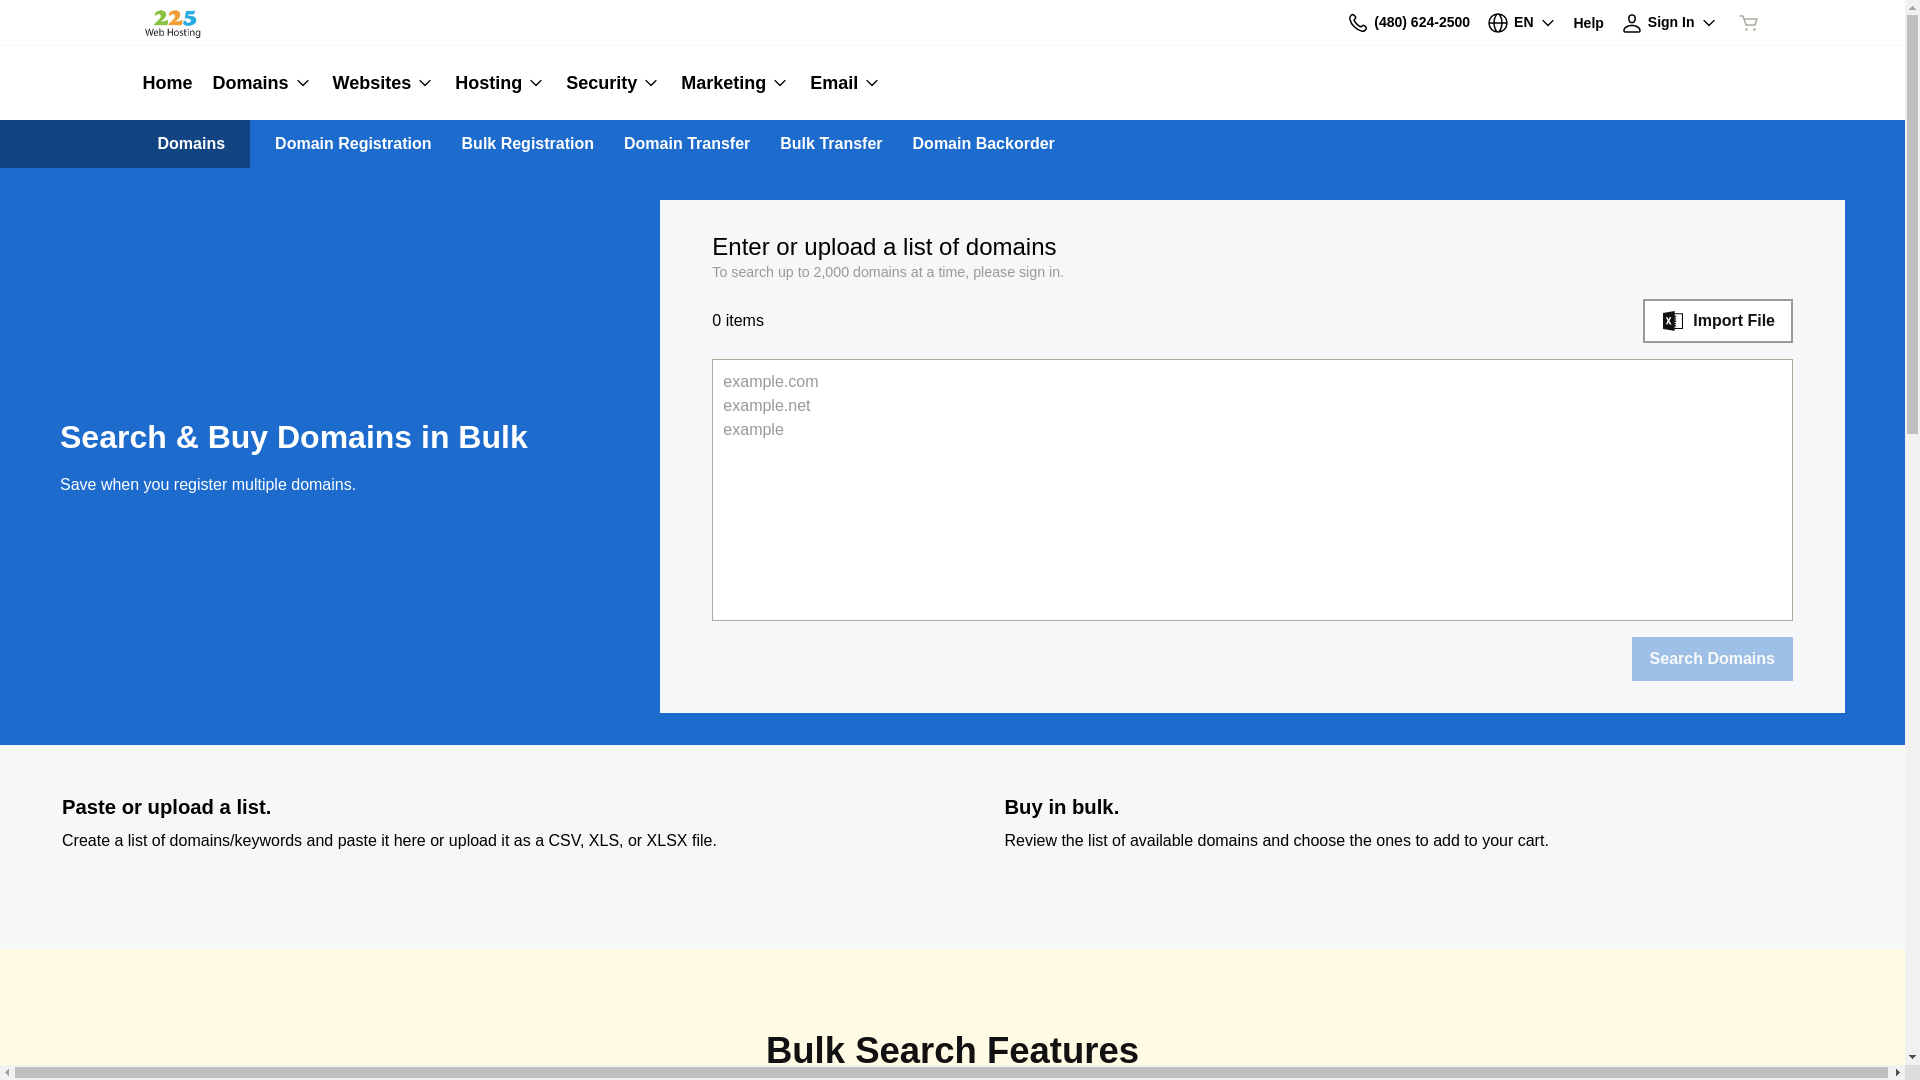 Image resolution: width=1920 pixels, height=1080 pixels. What do you see at coordinates (1408, 22) in the screenshot?
I see `(480) 624-2500` at bounding box center [1408, 22].